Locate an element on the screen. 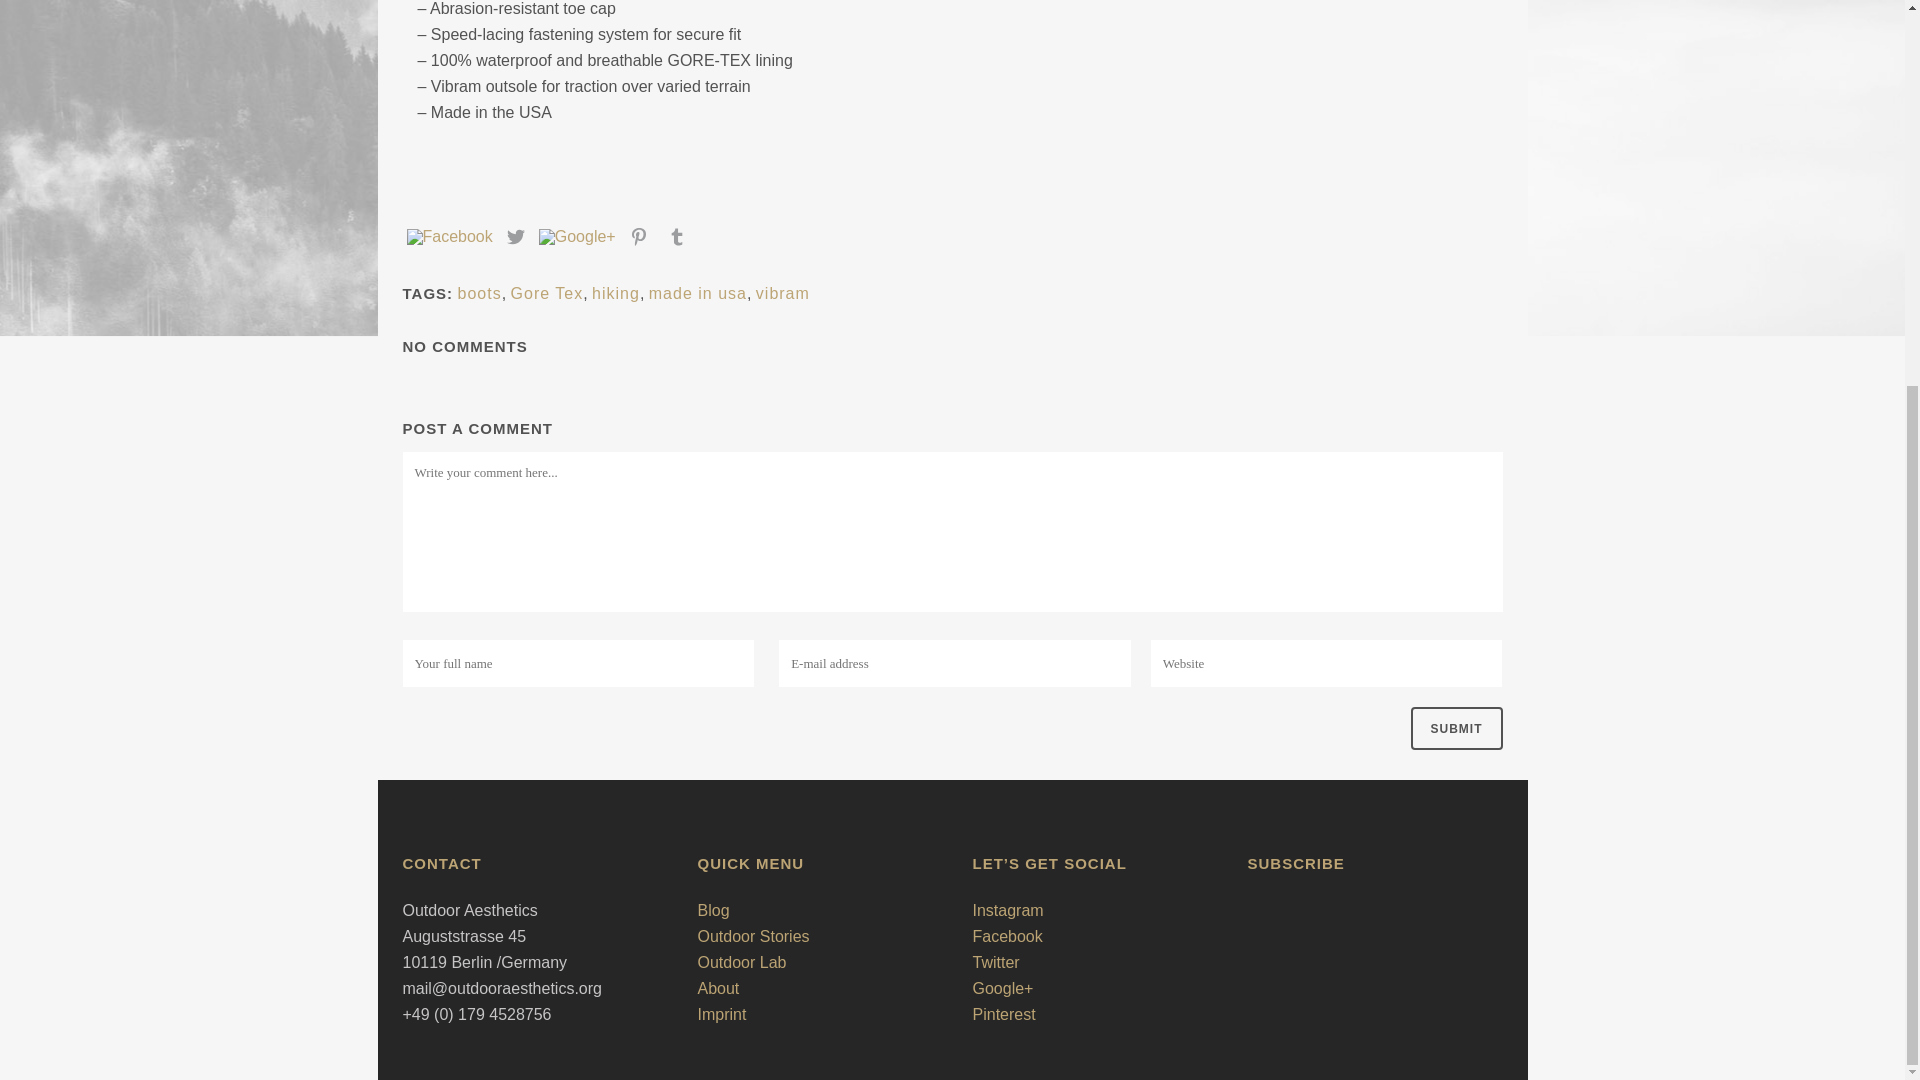 This screenshot has height=1080, width=1920. Twitter is located at coordinates (516, 238).